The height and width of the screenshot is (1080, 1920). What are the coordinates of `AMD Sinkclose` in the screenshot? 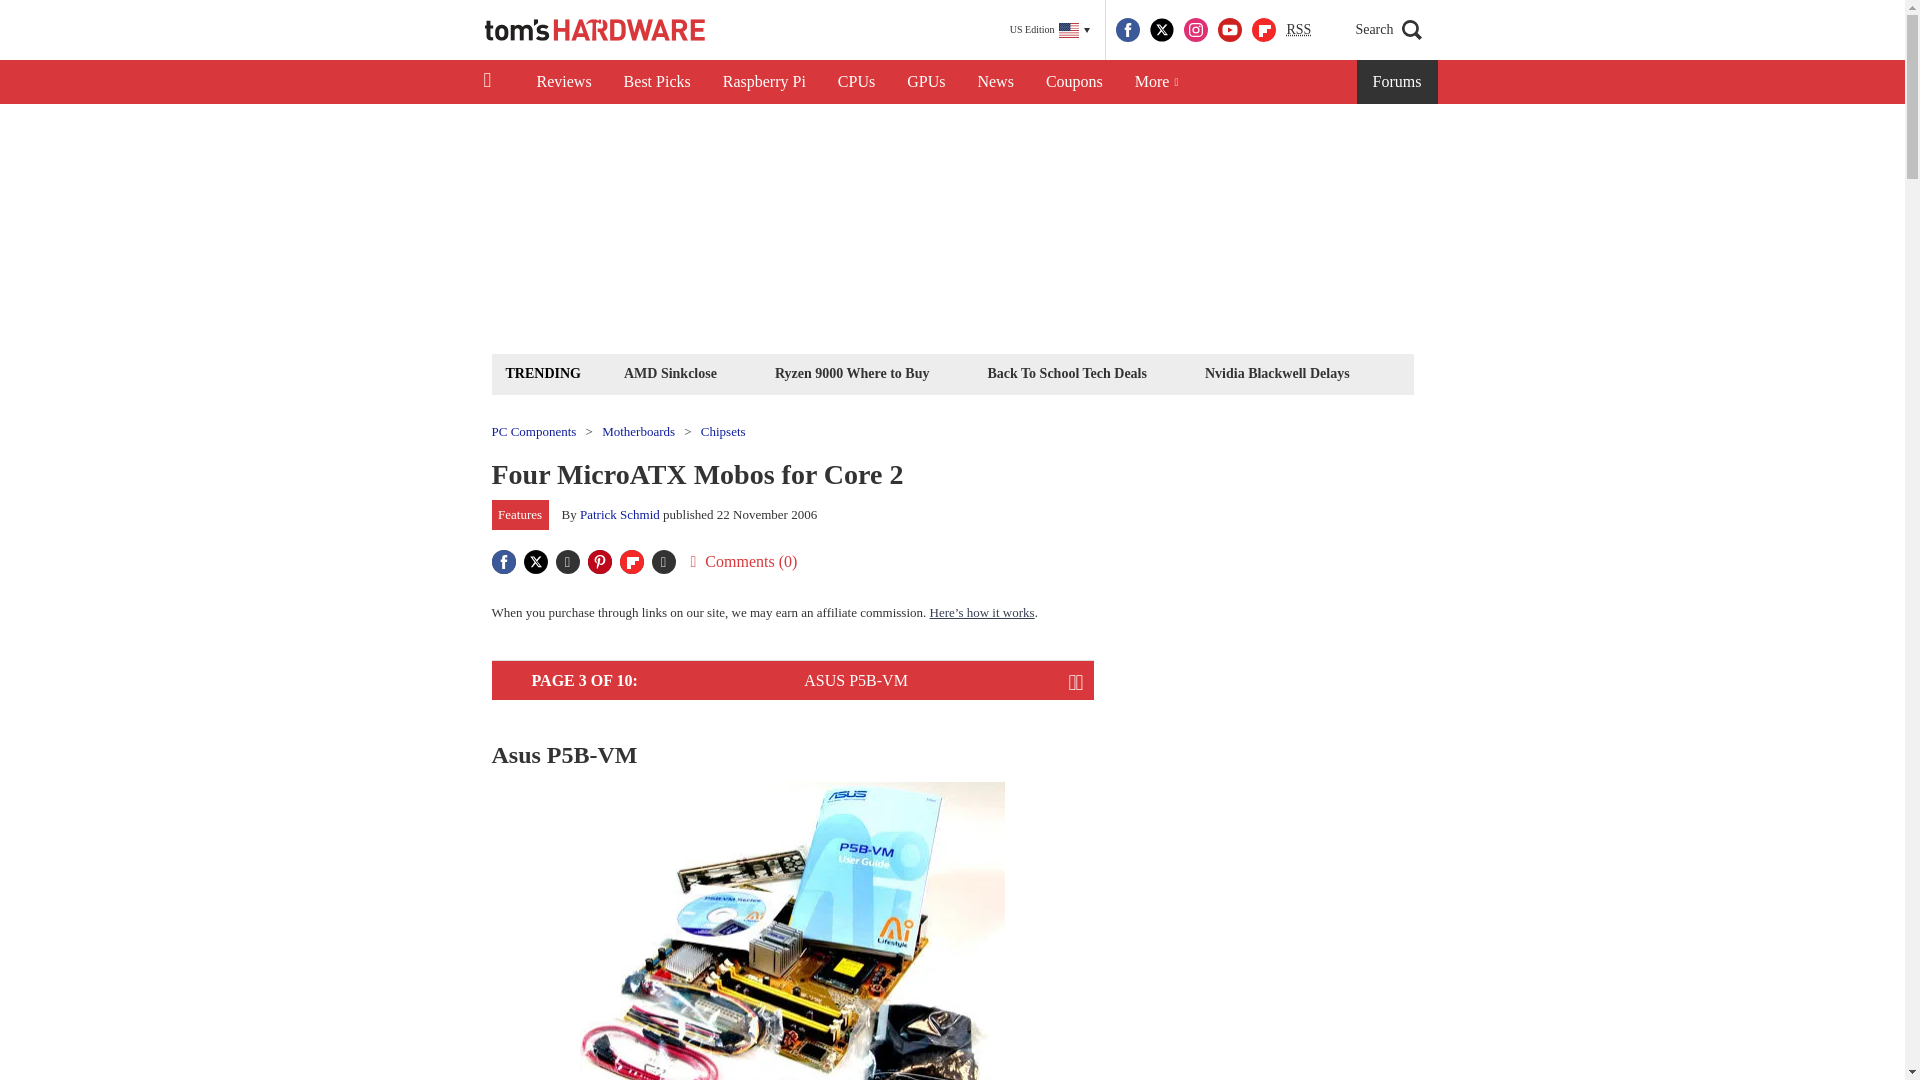 It's located at (670, 372).